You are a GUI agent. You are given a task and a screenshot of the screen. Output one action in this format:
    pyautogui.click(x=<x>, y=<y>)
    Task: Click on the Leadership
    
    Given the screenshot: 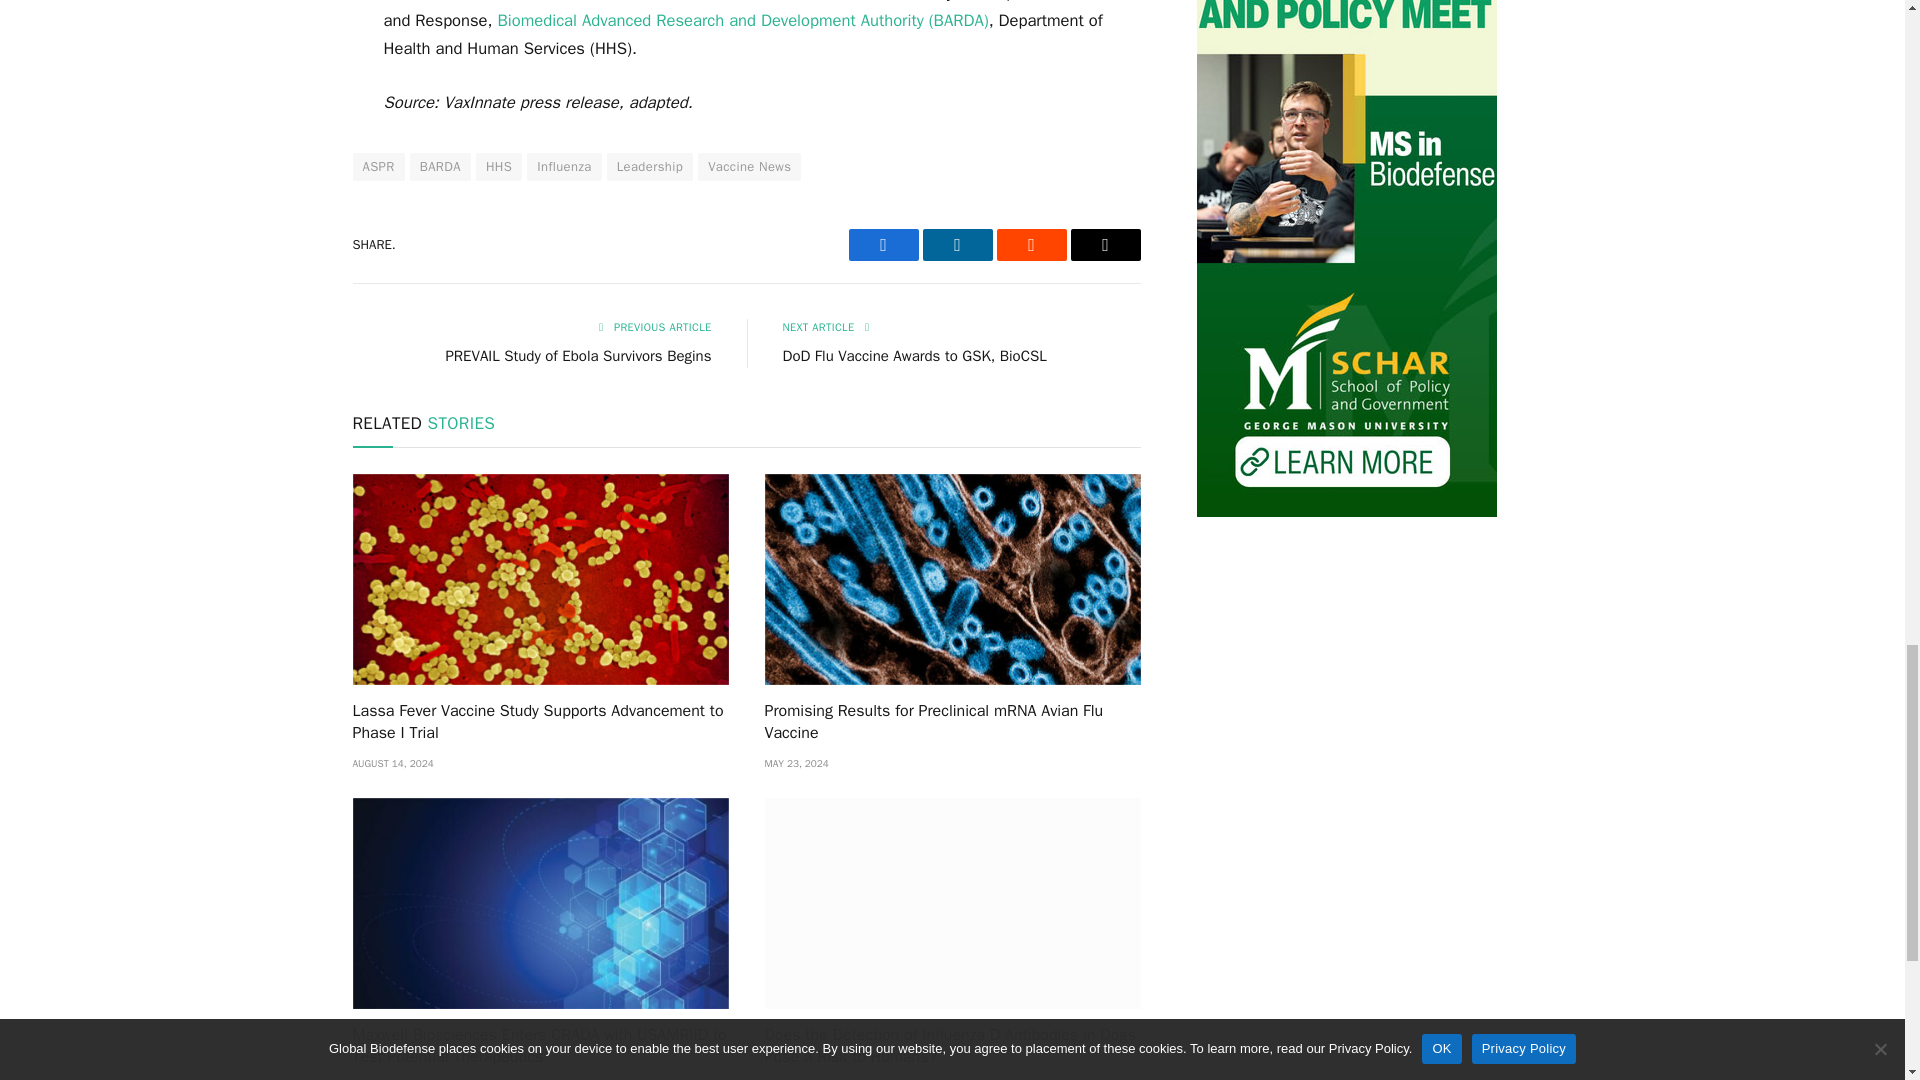 What is the action you would take?
    pyautogui.click(x=650, y=167)
    